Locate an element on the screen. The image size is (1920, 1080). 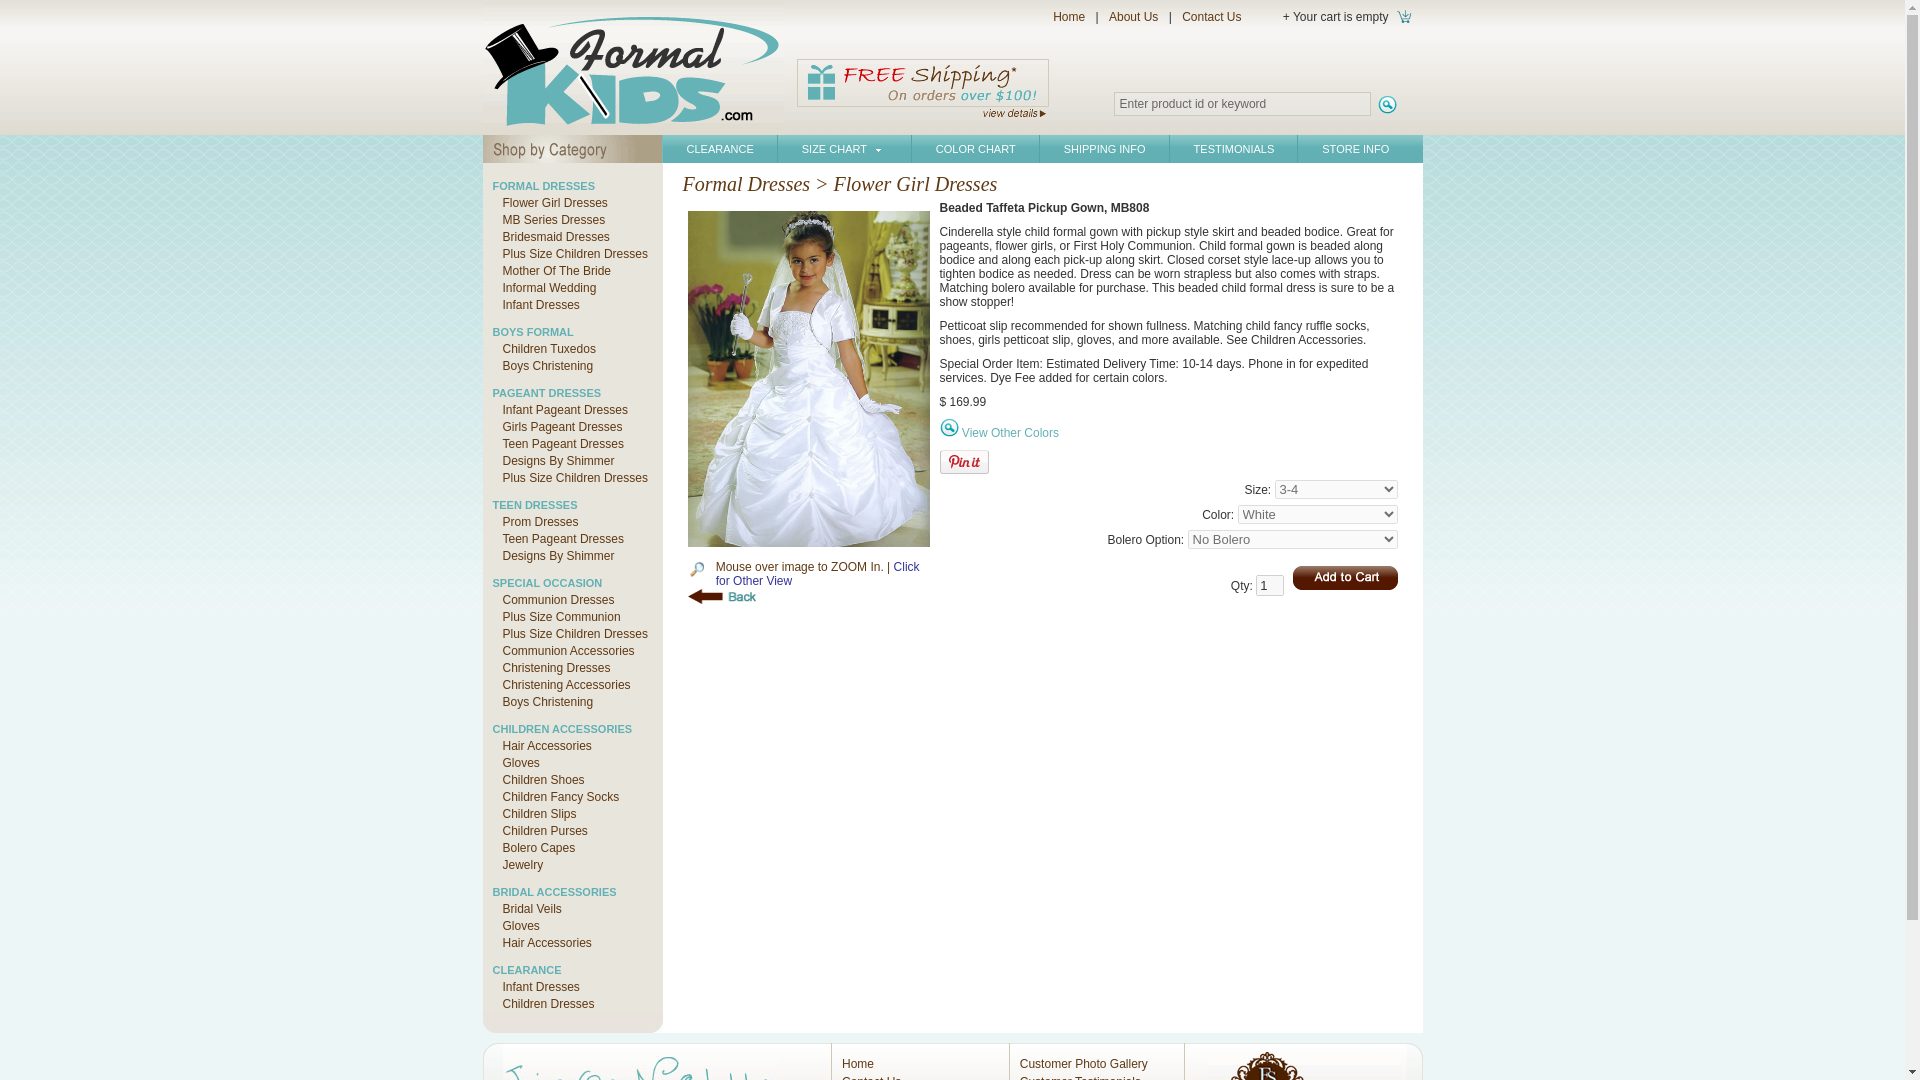
TESTIMONIALS is located at coordinates (1234, 149).